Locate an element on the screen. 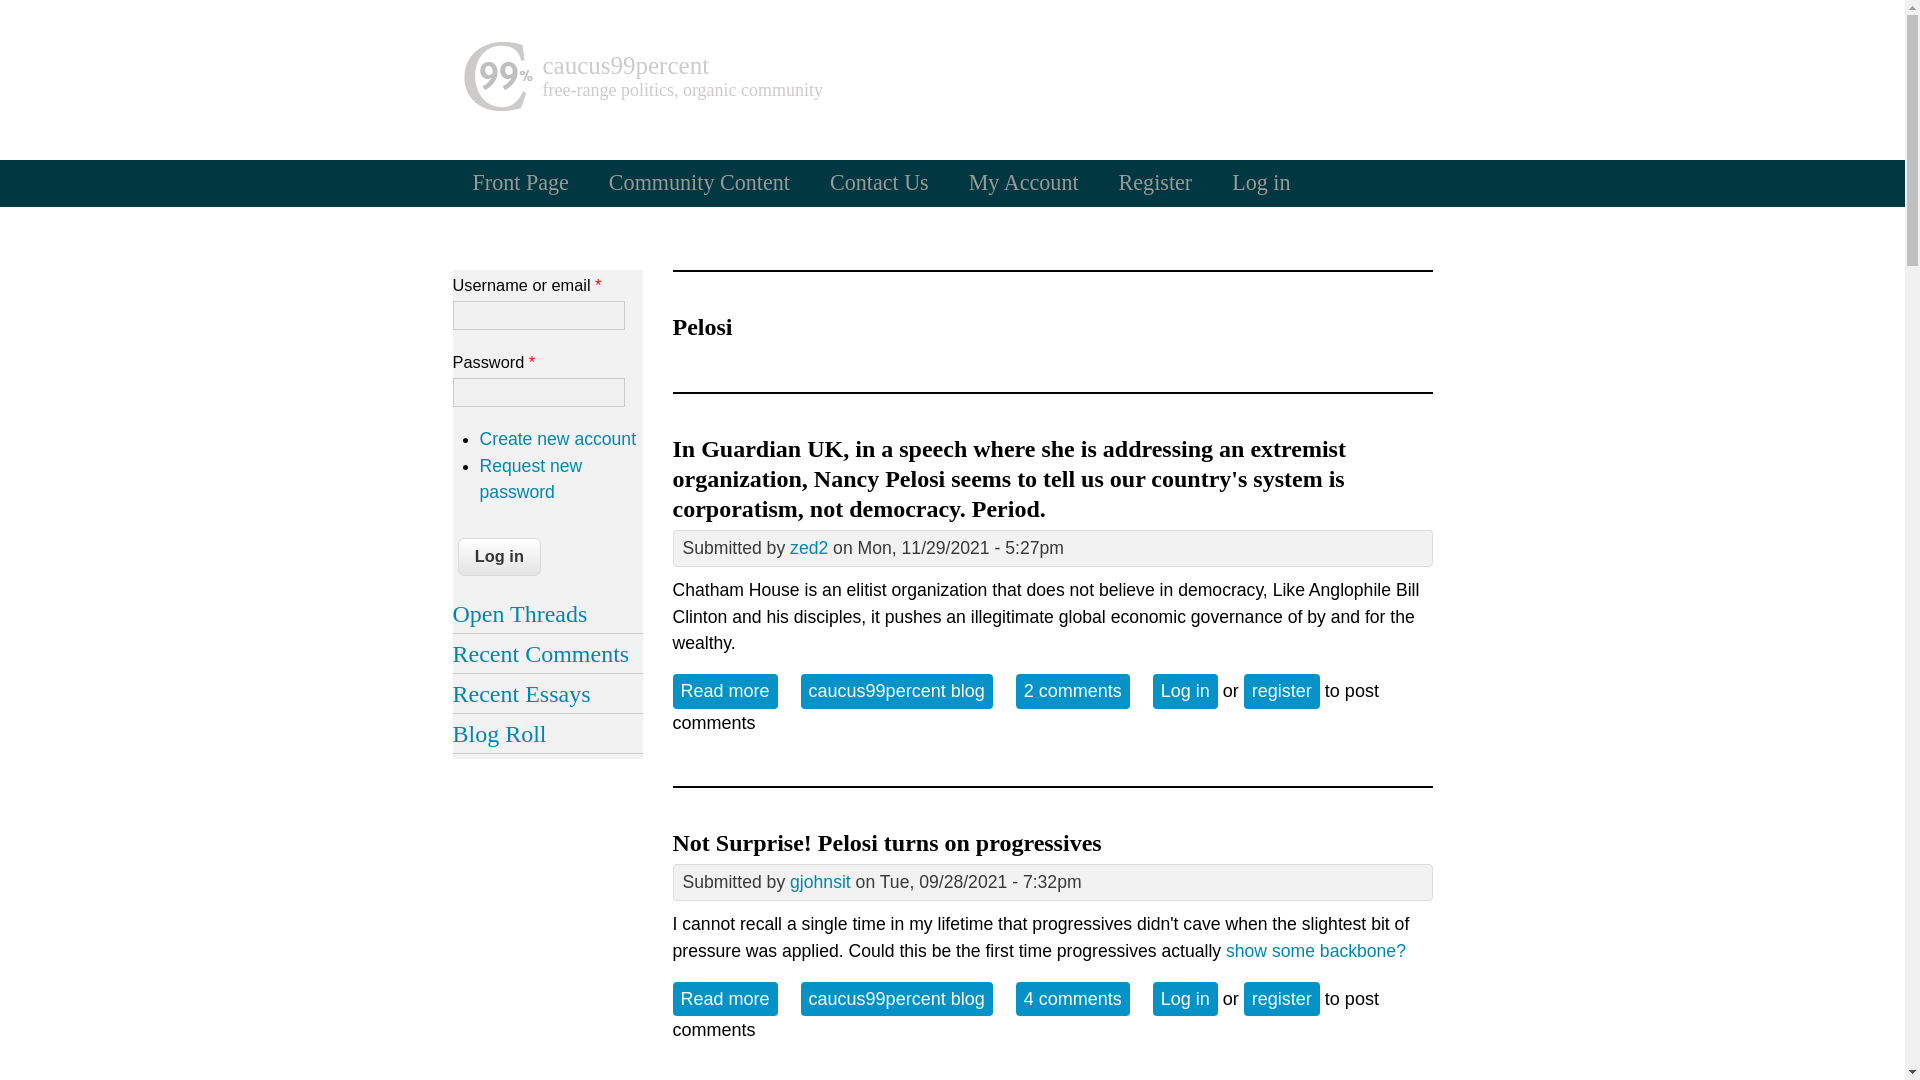 Image resolution: width=1920 pixels, height=1080 pixels. Log in is located at coordinates (1185, 998).